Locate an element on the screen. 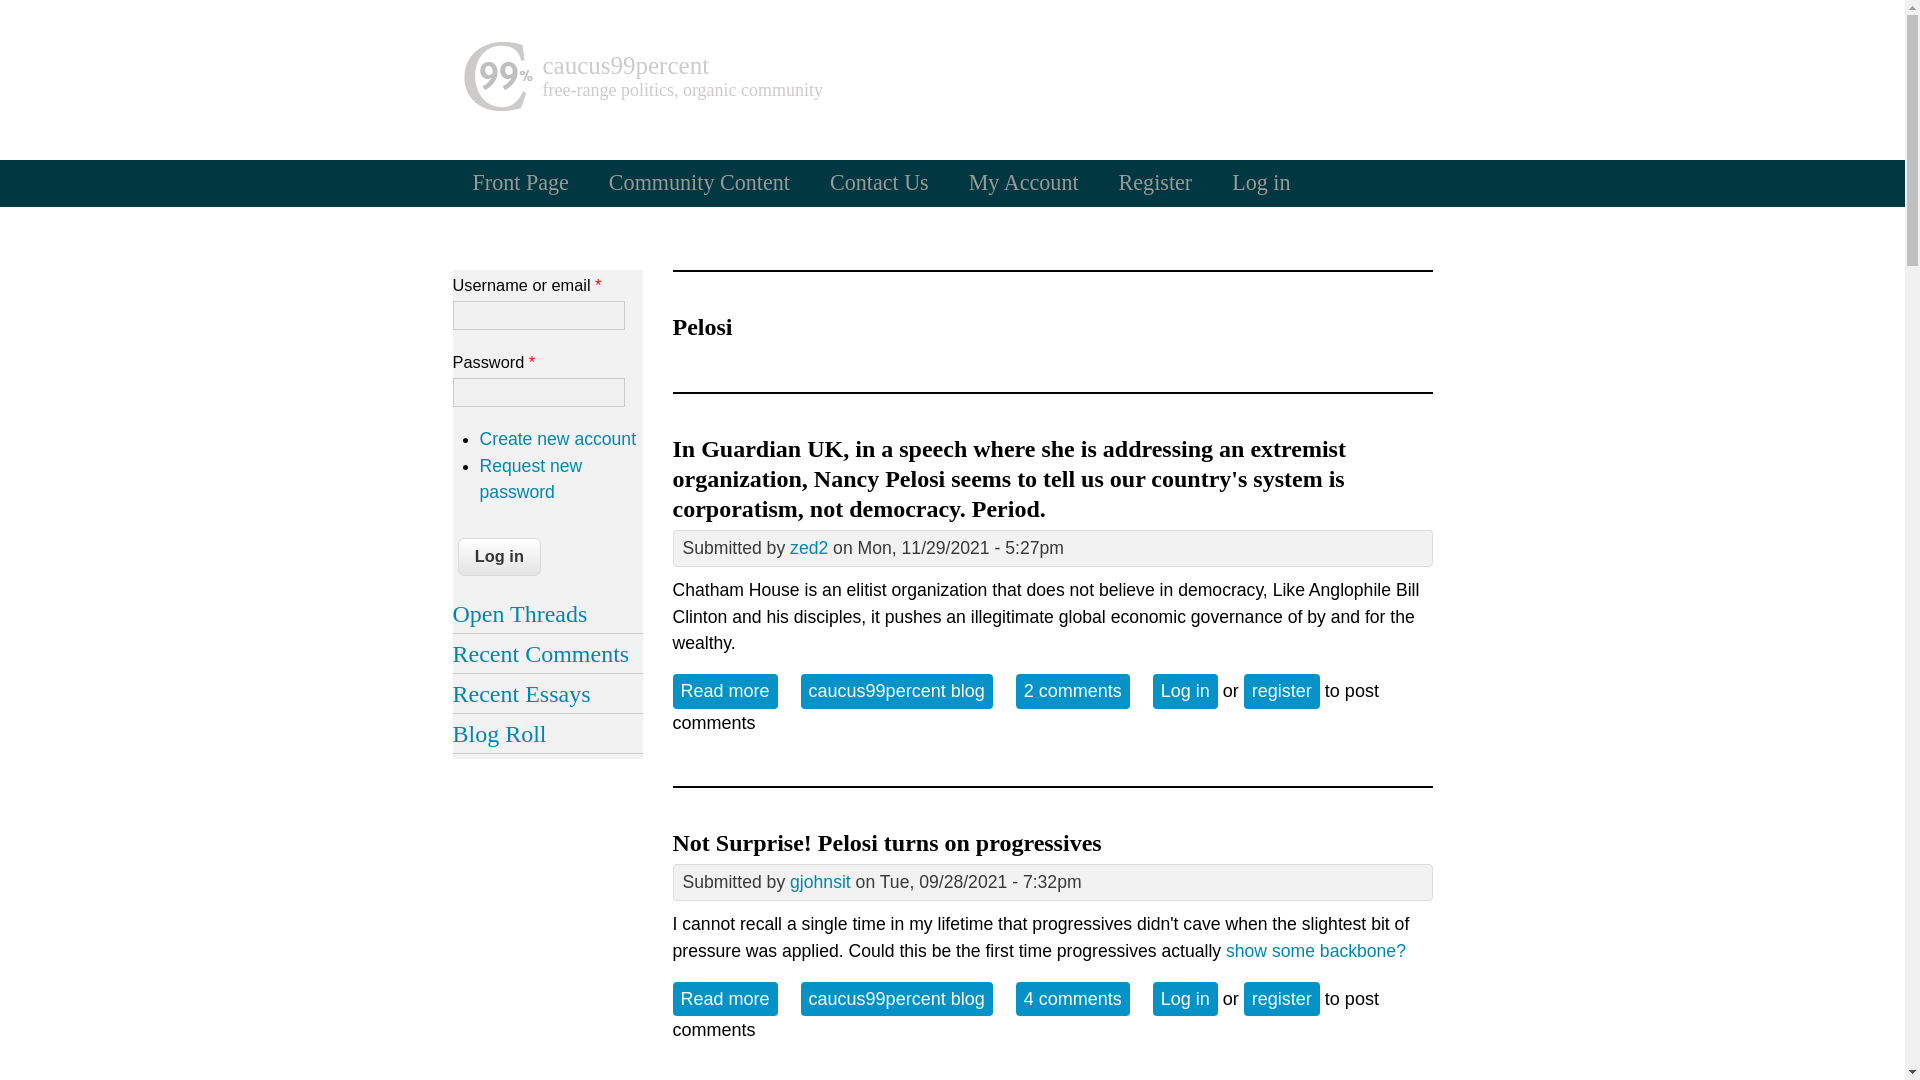 Image resolution: width=1920 pixels, height=1080 pixels. Log in is located at coordinates (1185, 998).